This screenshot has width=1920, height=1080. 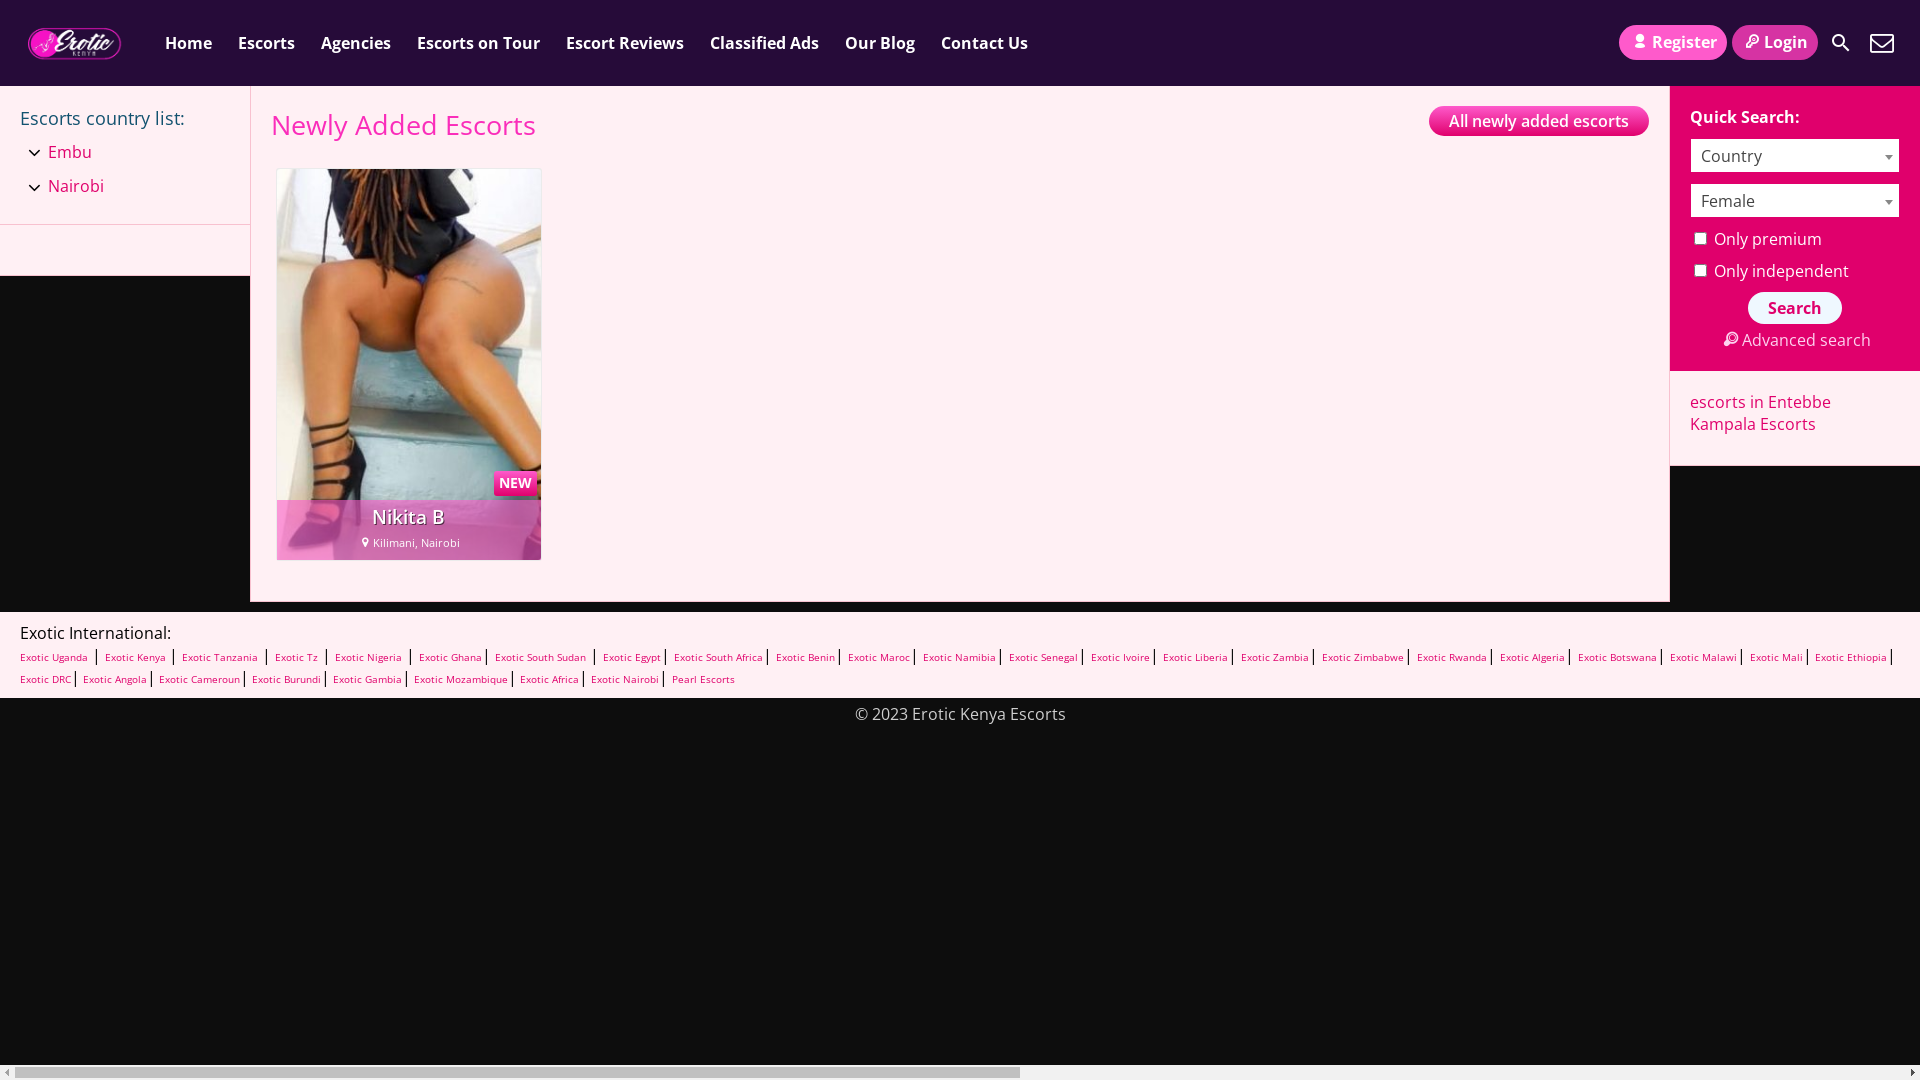 What do you see at coordinates (540, 657) in the screenshot?
I see `Exotic South Sudan` at bounding box center [540, 657].